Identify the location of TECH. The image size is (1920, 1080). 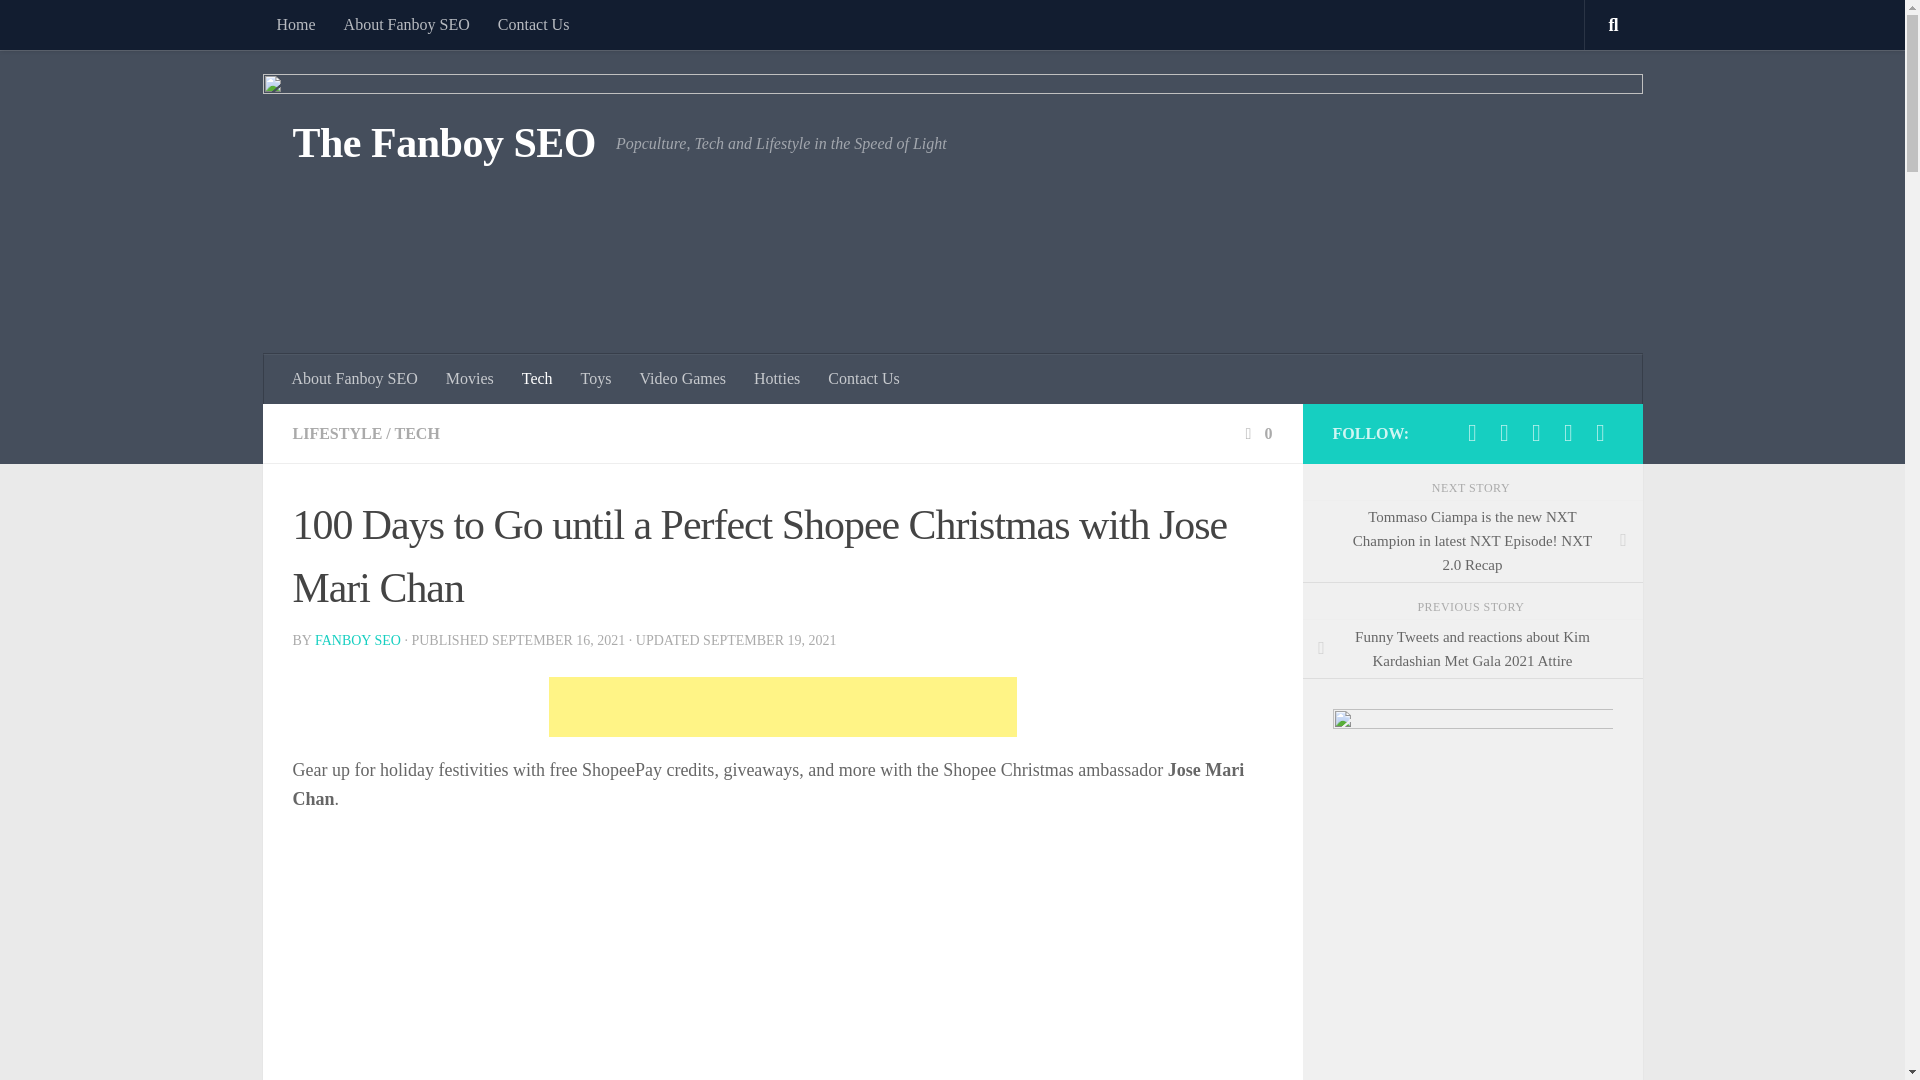
(416, 433).